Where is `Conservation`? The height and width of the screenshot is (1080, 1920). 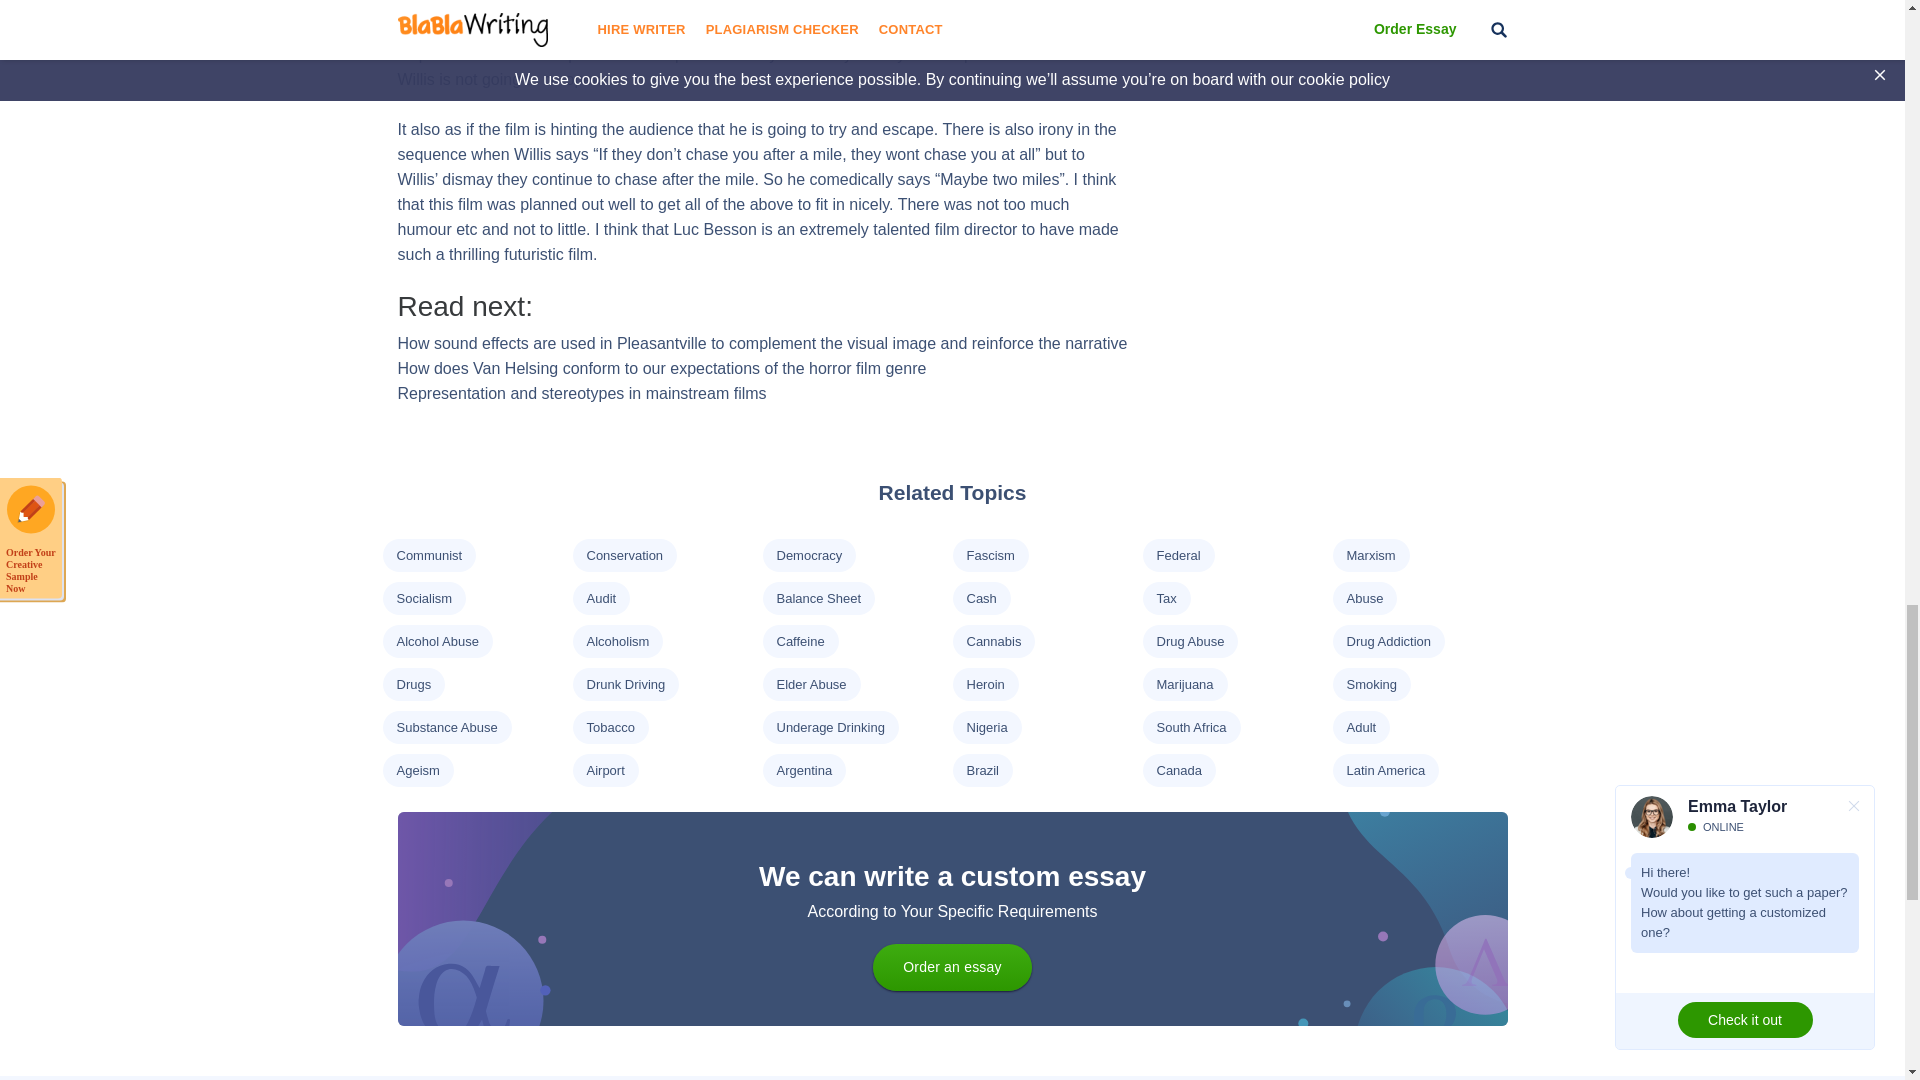
Conservation is located at coordinates (624, 554).